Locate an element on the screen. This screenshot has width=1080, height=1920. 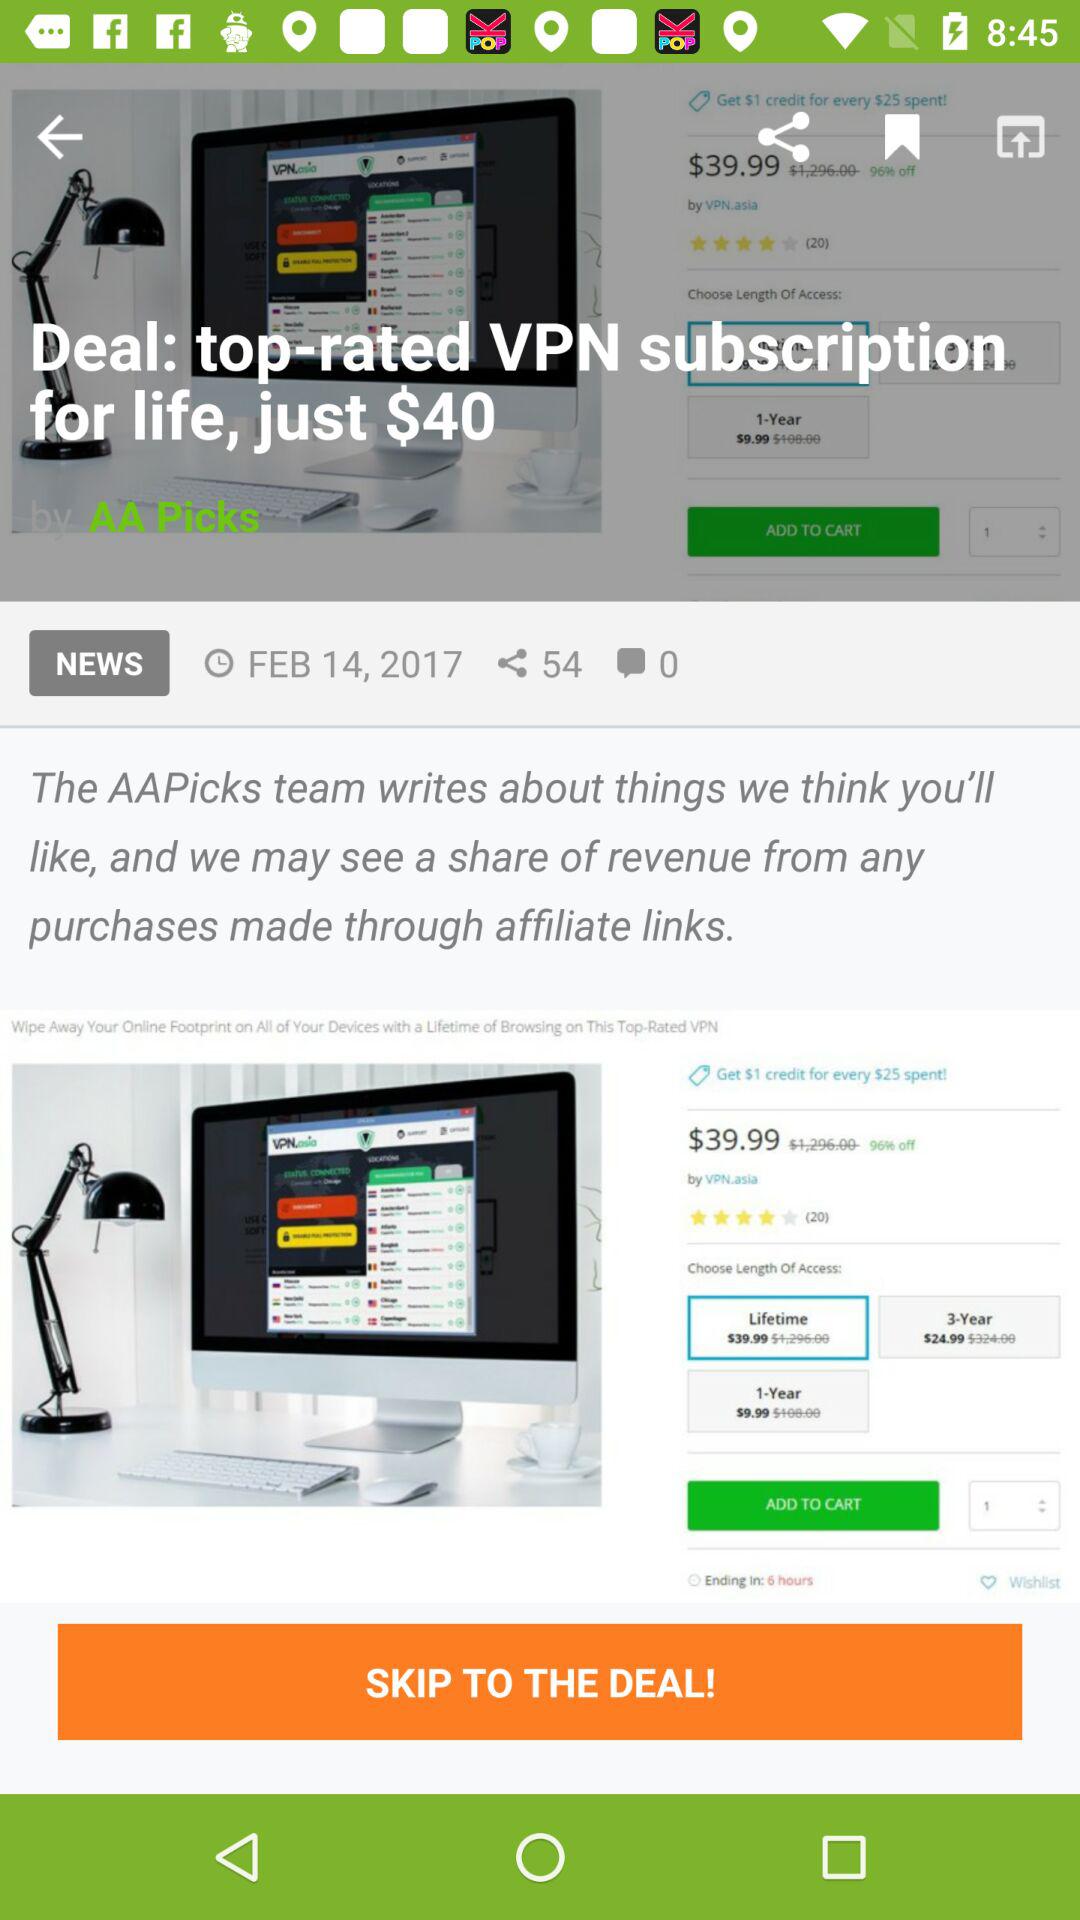
bookmark page is located at coordinates (902, 136).